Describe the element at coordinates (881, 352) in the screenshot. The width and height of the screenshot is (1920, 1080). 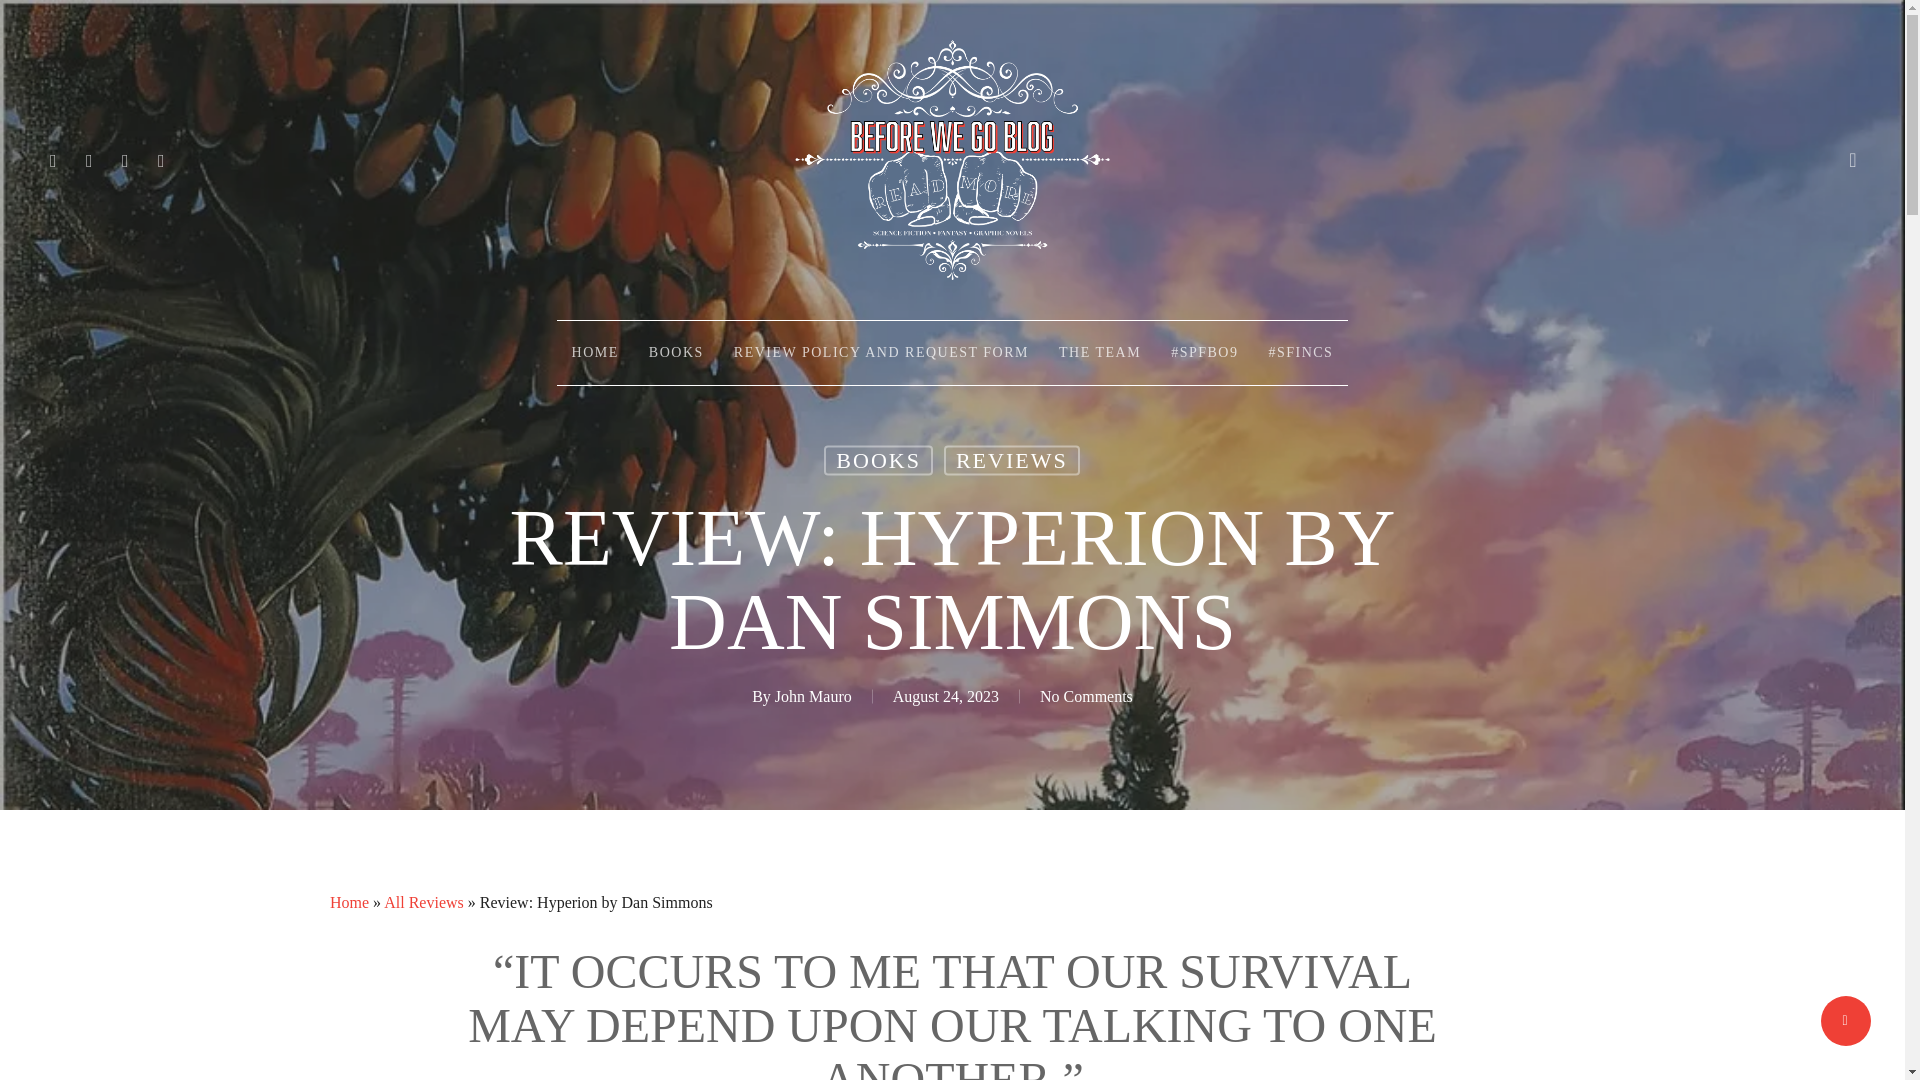
I see `REVIEW POLICY AND REQUEST FORM` at that location.